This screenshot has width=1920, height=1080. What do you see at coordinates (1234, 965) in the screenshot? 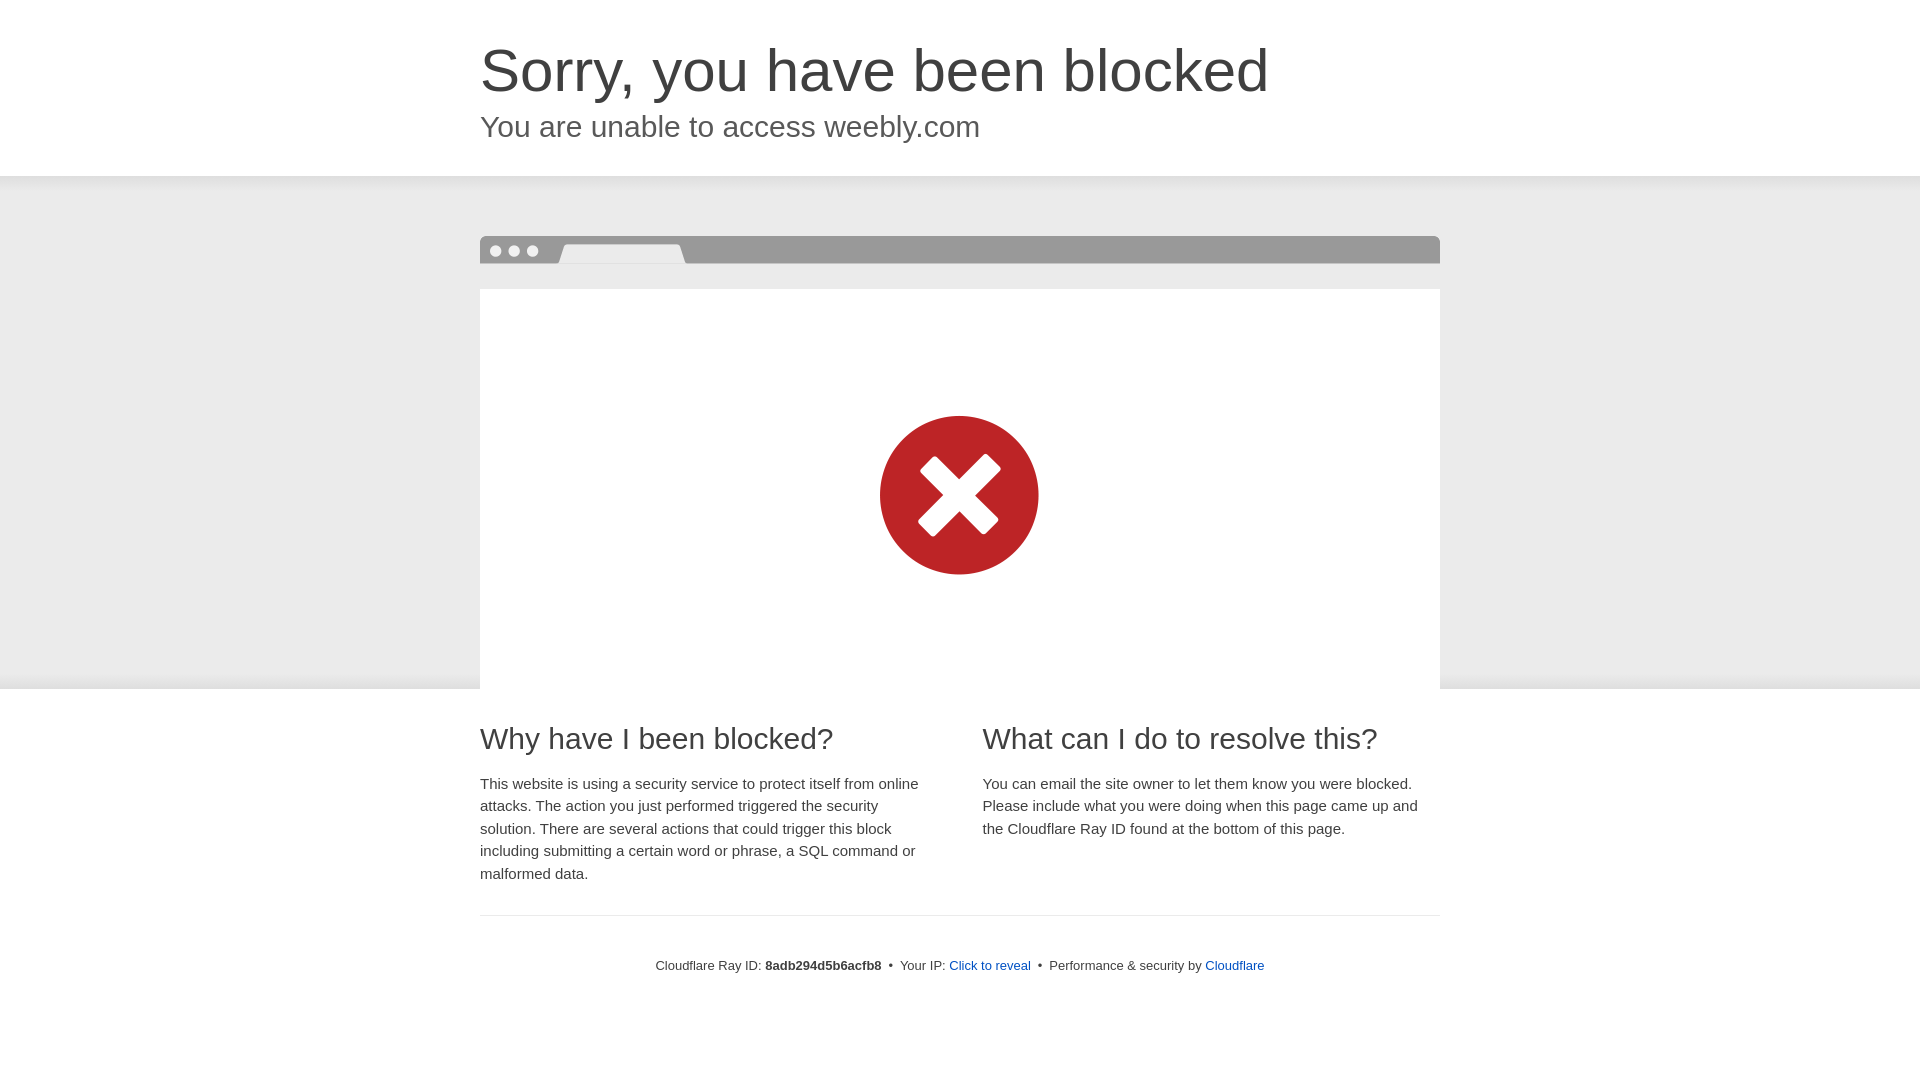
I see `Cloudflare` at bounding box center [1234, 965].